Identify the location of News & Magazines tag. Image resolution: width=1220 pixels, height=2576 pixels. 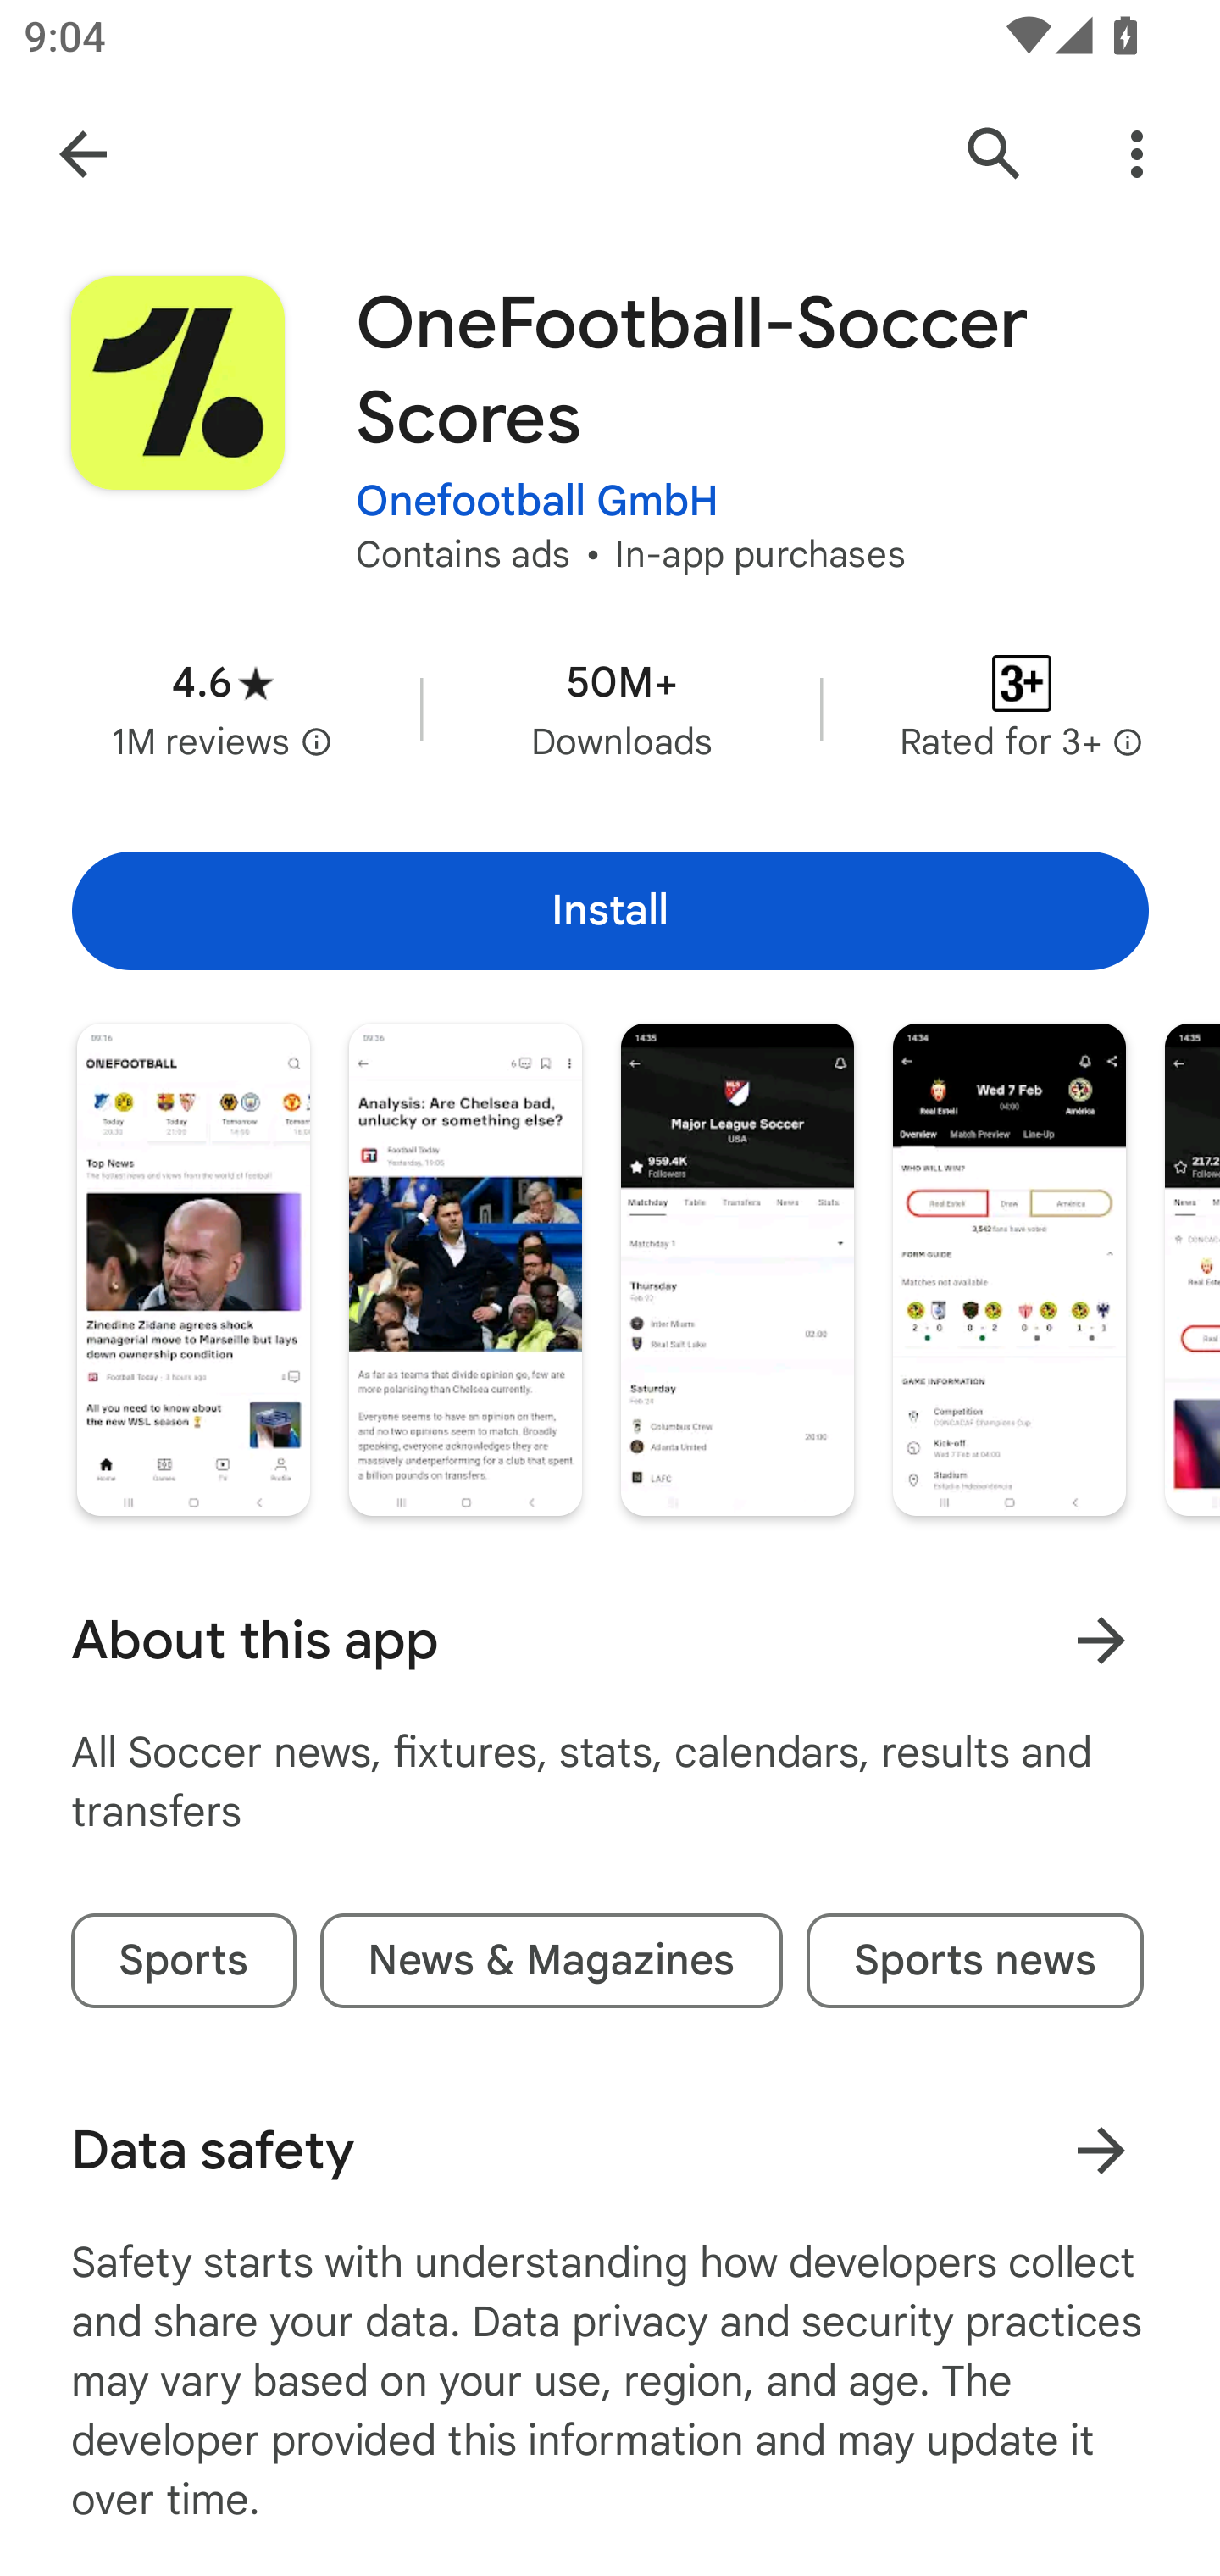
(551, 1961).